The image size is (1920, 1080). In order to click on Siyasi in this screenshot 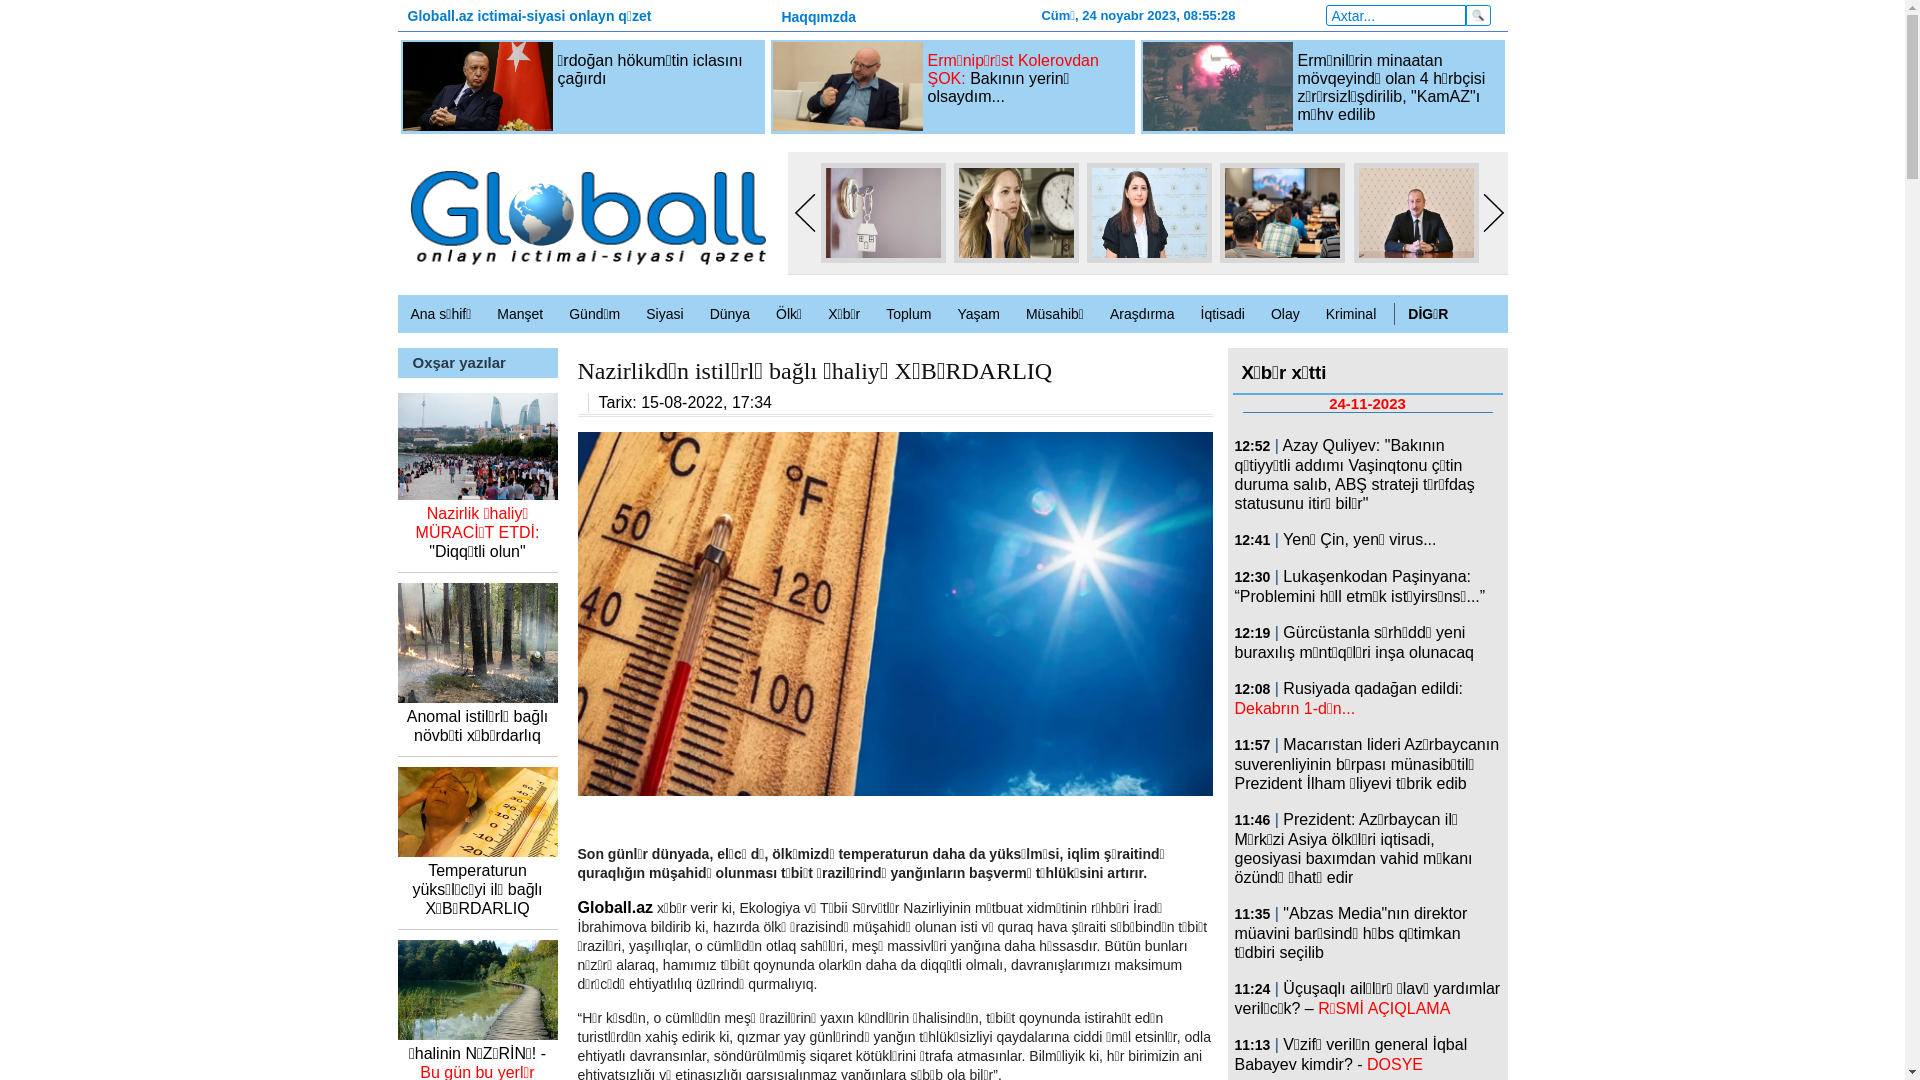, I will do `click(664, 314)`.